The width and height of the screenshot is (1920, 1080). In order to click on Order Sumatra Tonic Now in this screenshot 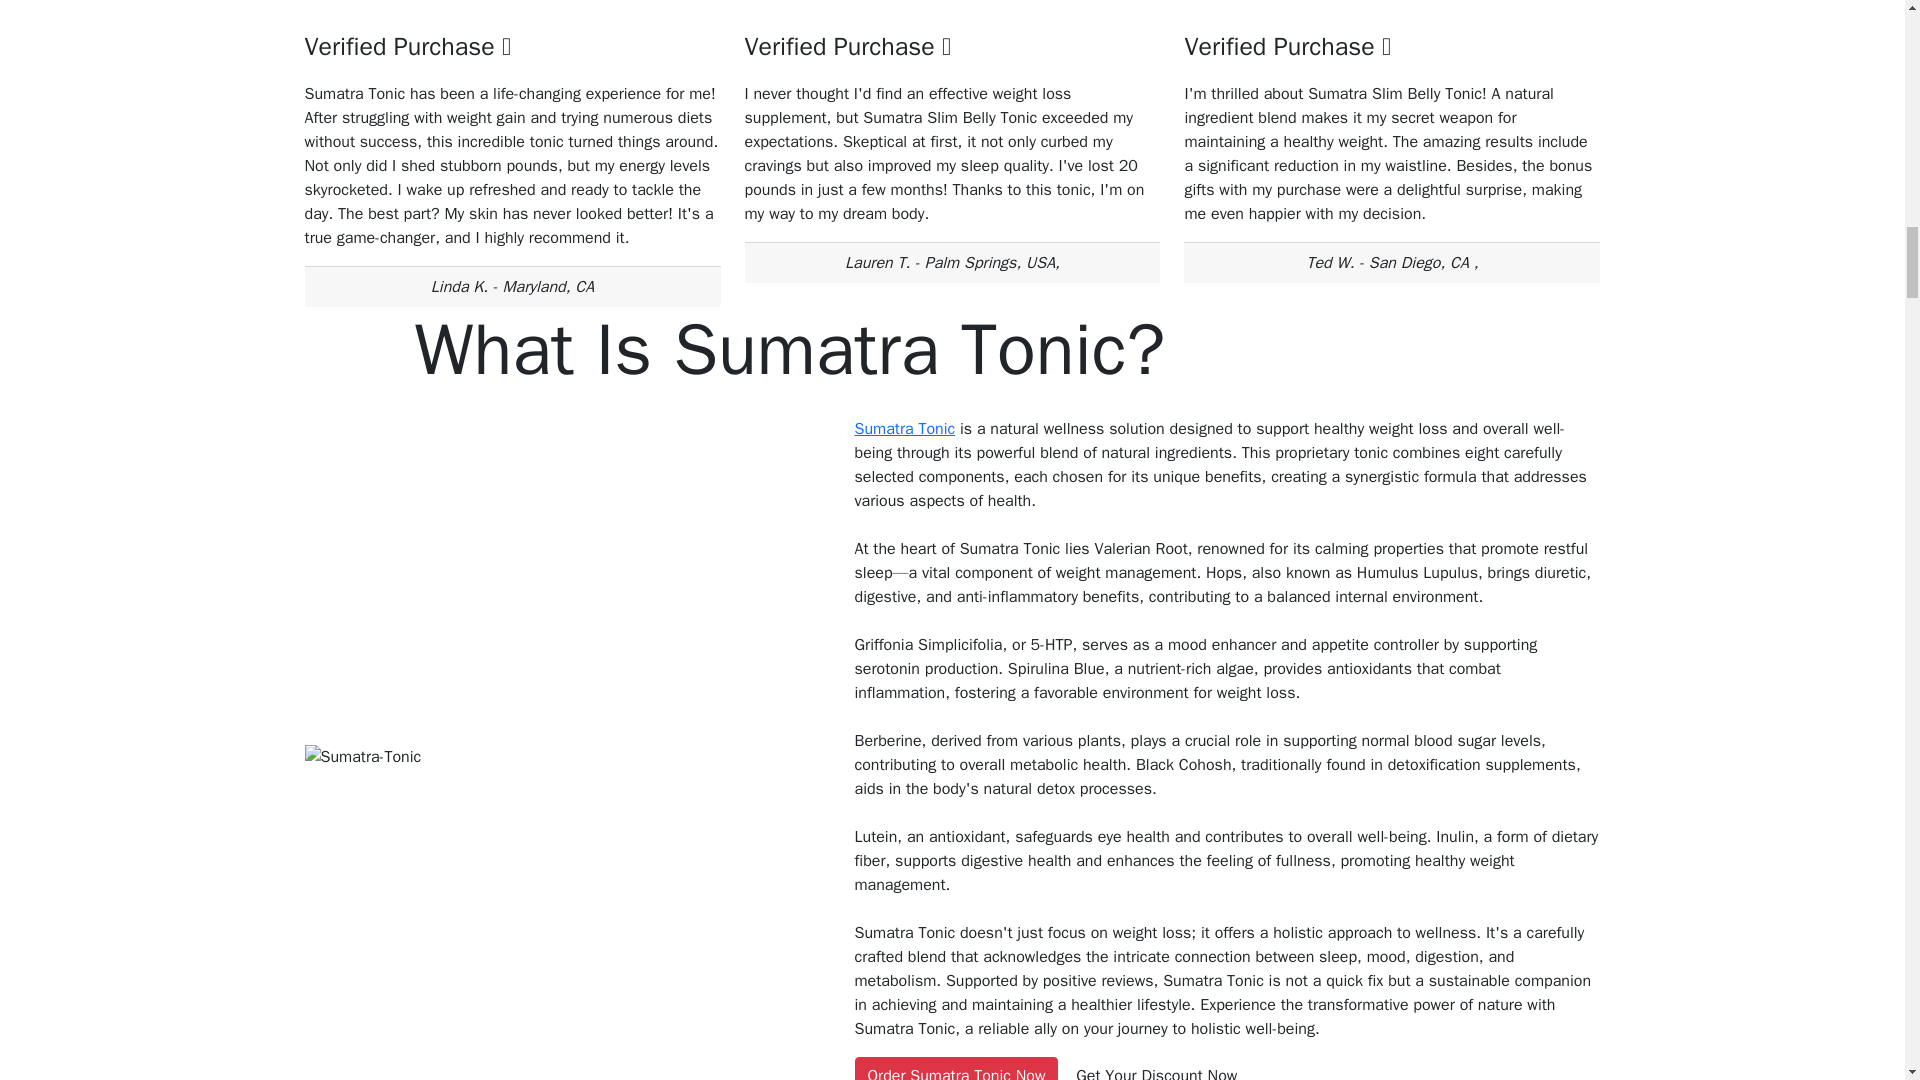, I will do `click(956, 1068)`.